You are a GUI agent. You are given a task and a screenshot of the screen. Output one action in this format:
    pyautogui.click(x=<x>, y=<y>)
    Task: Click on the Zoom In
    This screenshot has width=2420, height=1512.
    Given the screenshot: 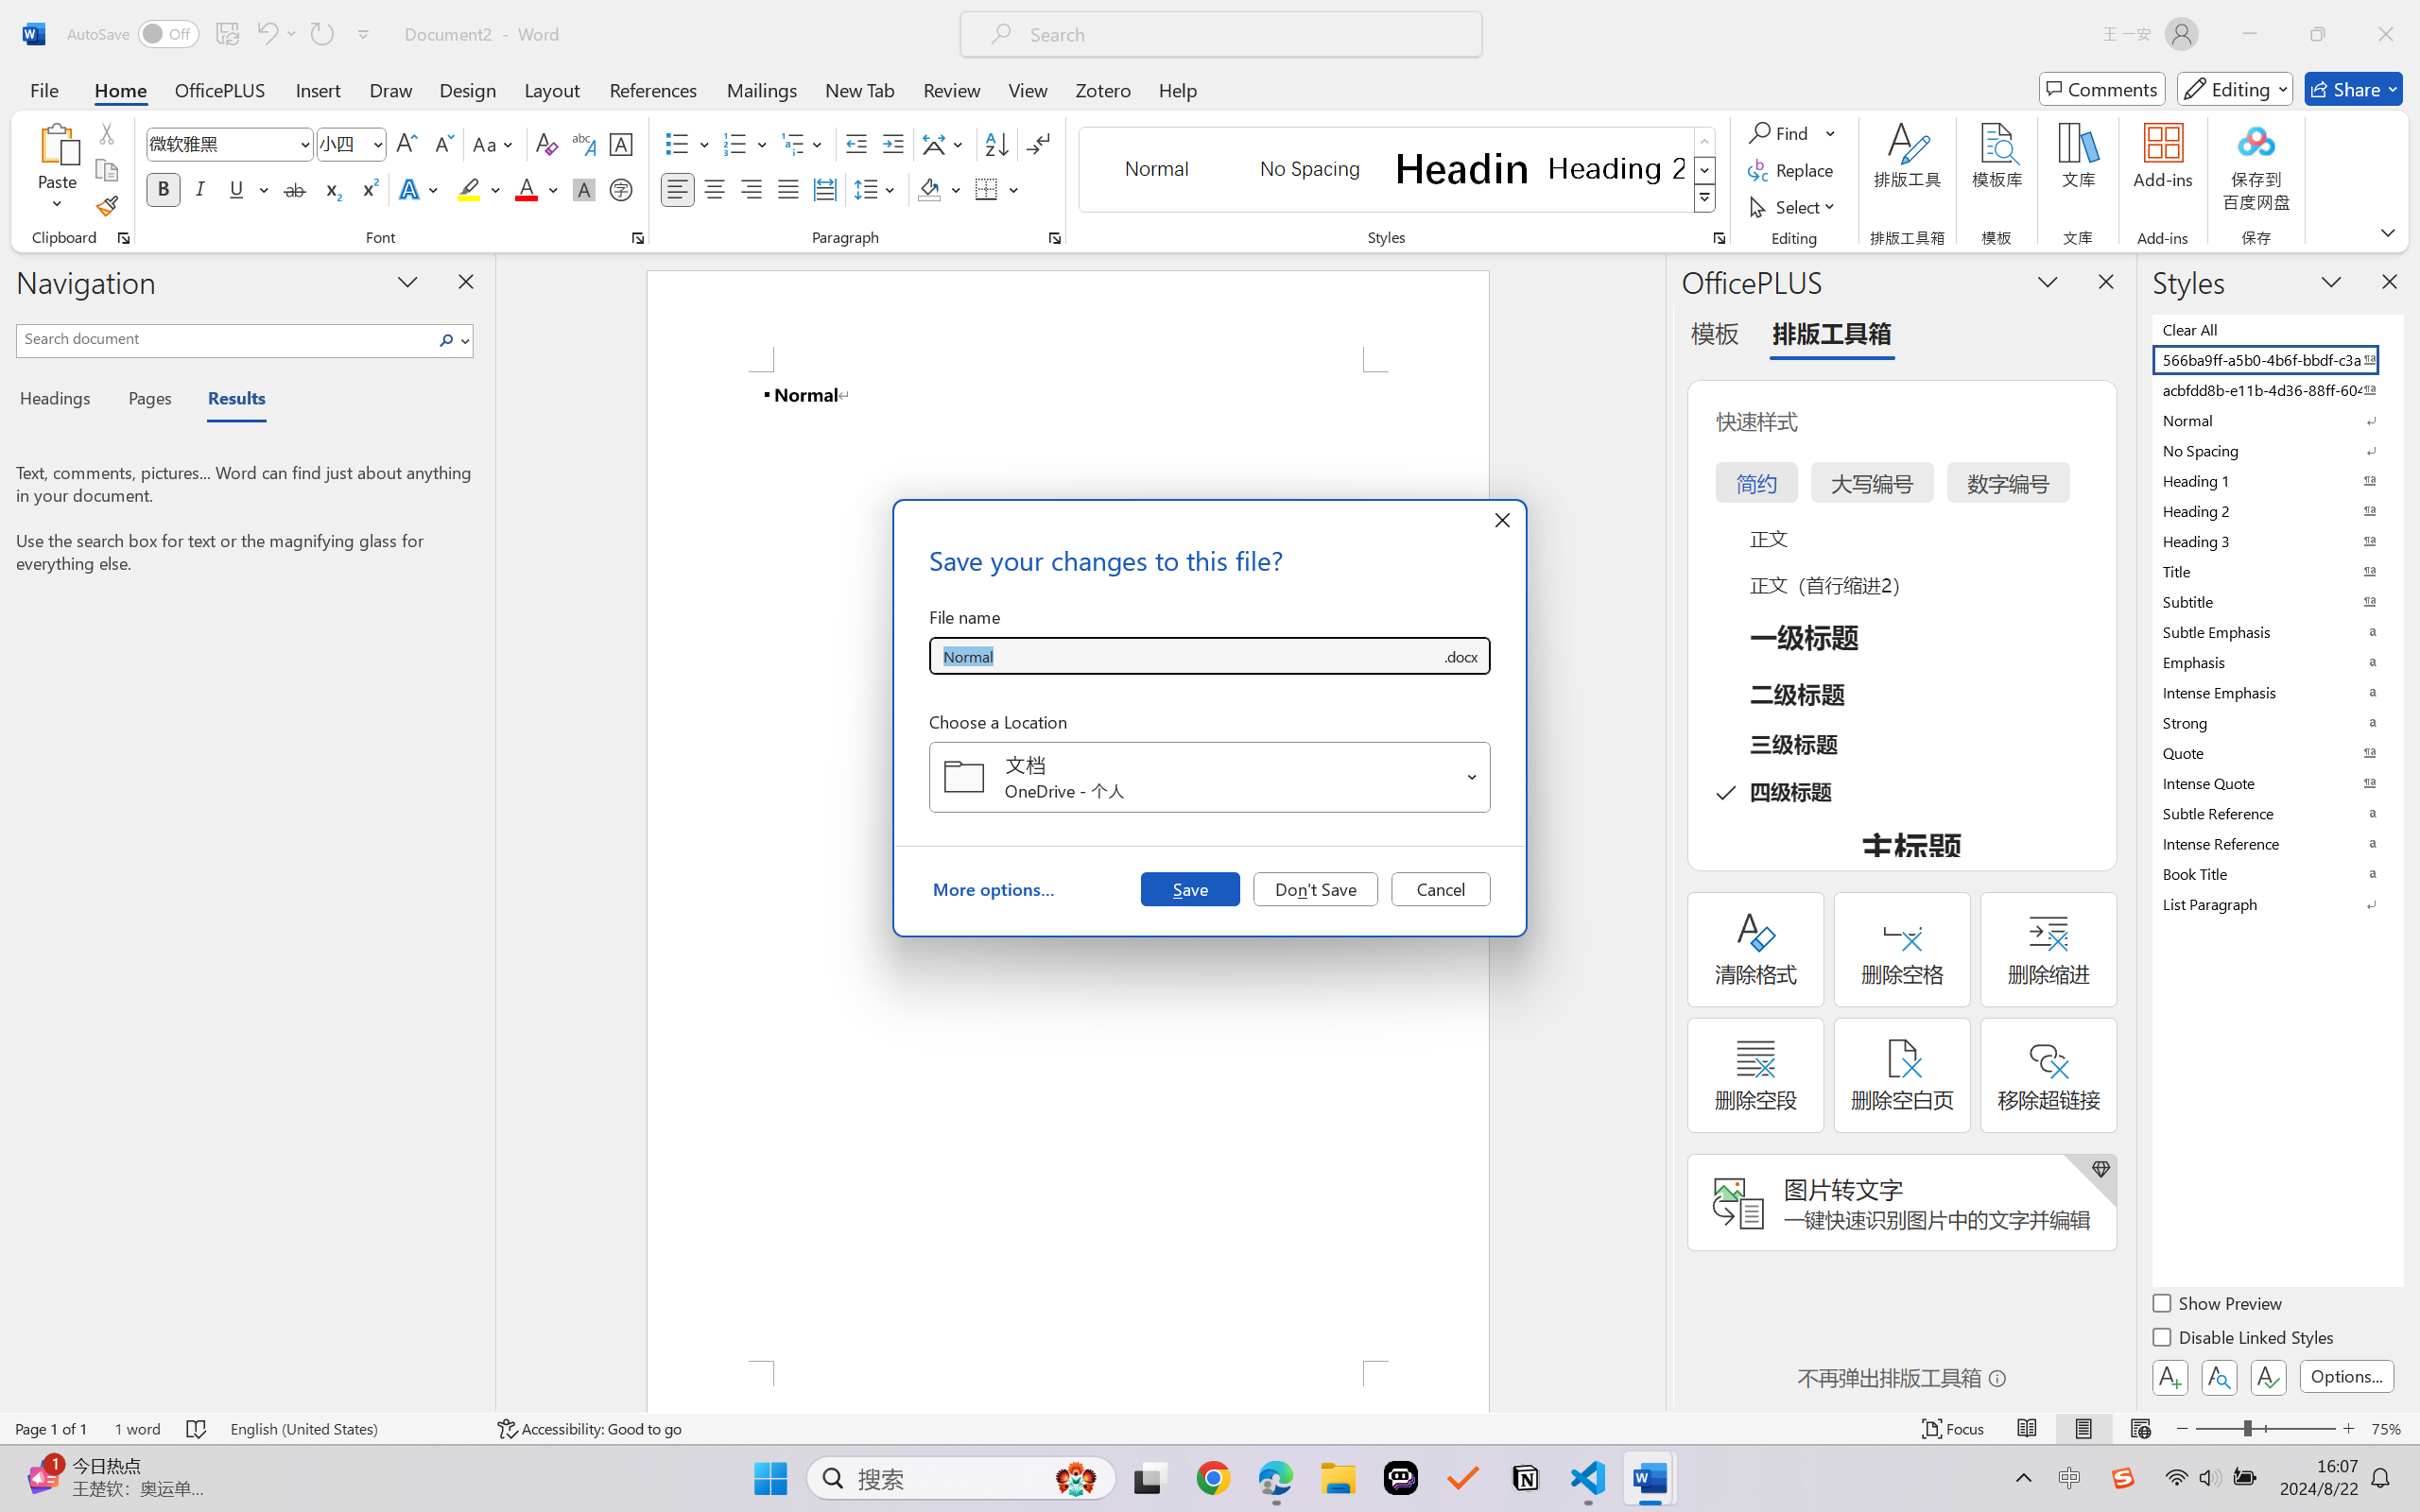 What is the action you would take?
    pyautogui.click(x=2349, y=1429)
    